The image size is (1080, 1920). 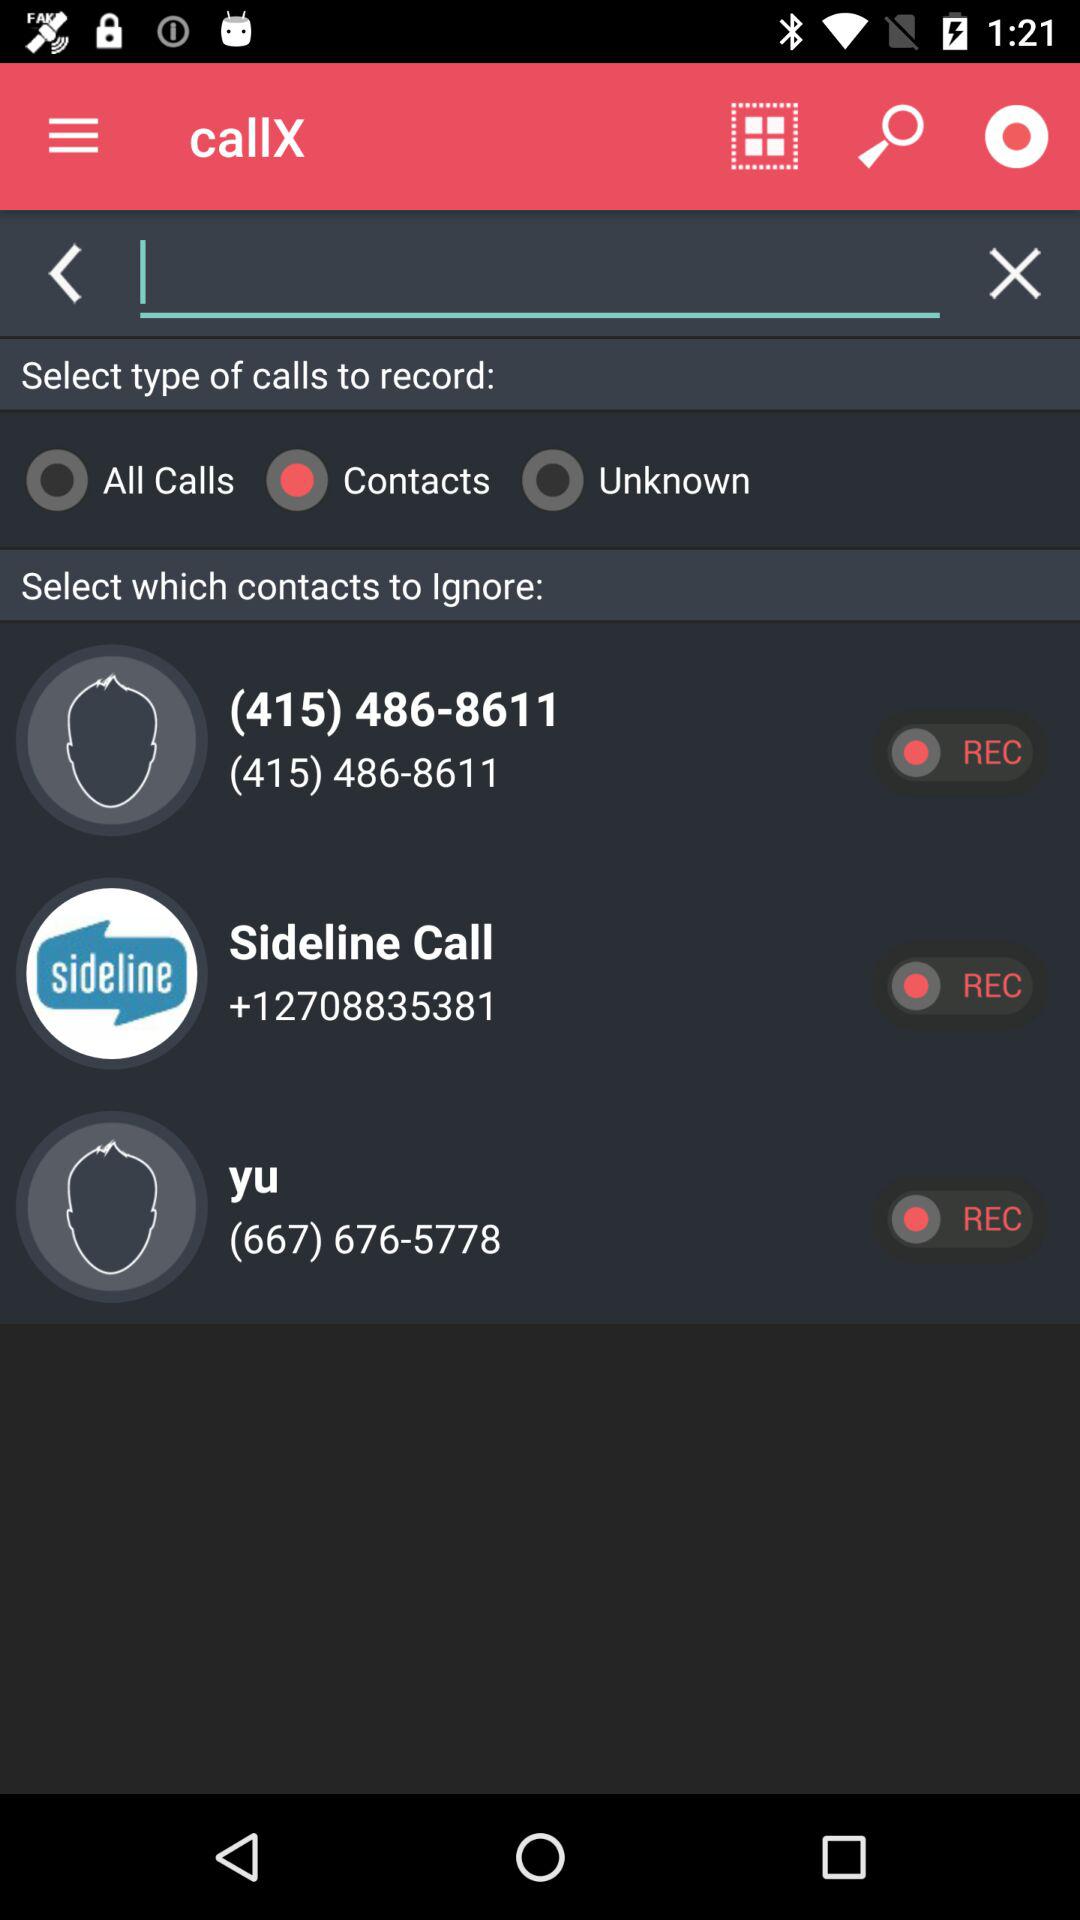 What do you see at coordinates (959, 986) in the screenshot?
I see `record calls` at bounding box center [959, 986].